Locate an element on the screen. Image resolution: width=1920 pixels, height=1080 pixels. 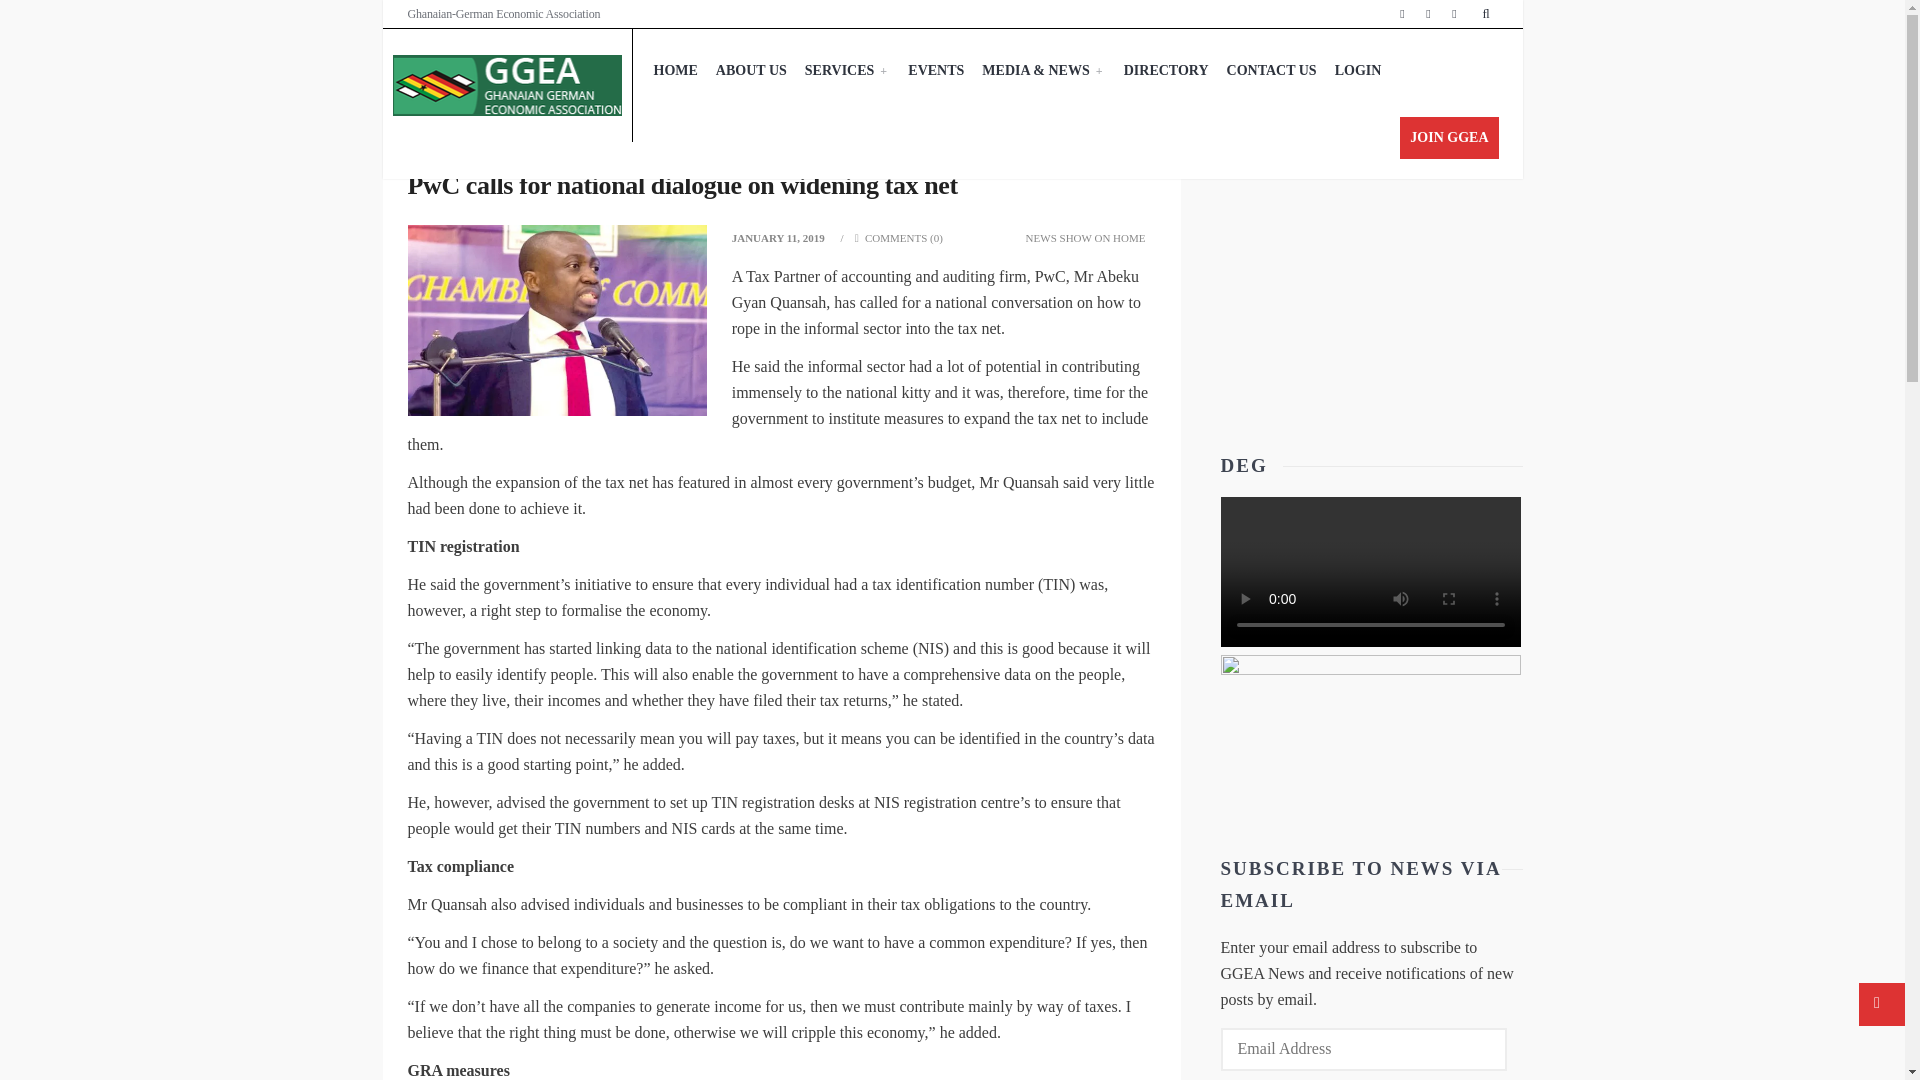
CONTACT US is located at coordinates (1272, 71).